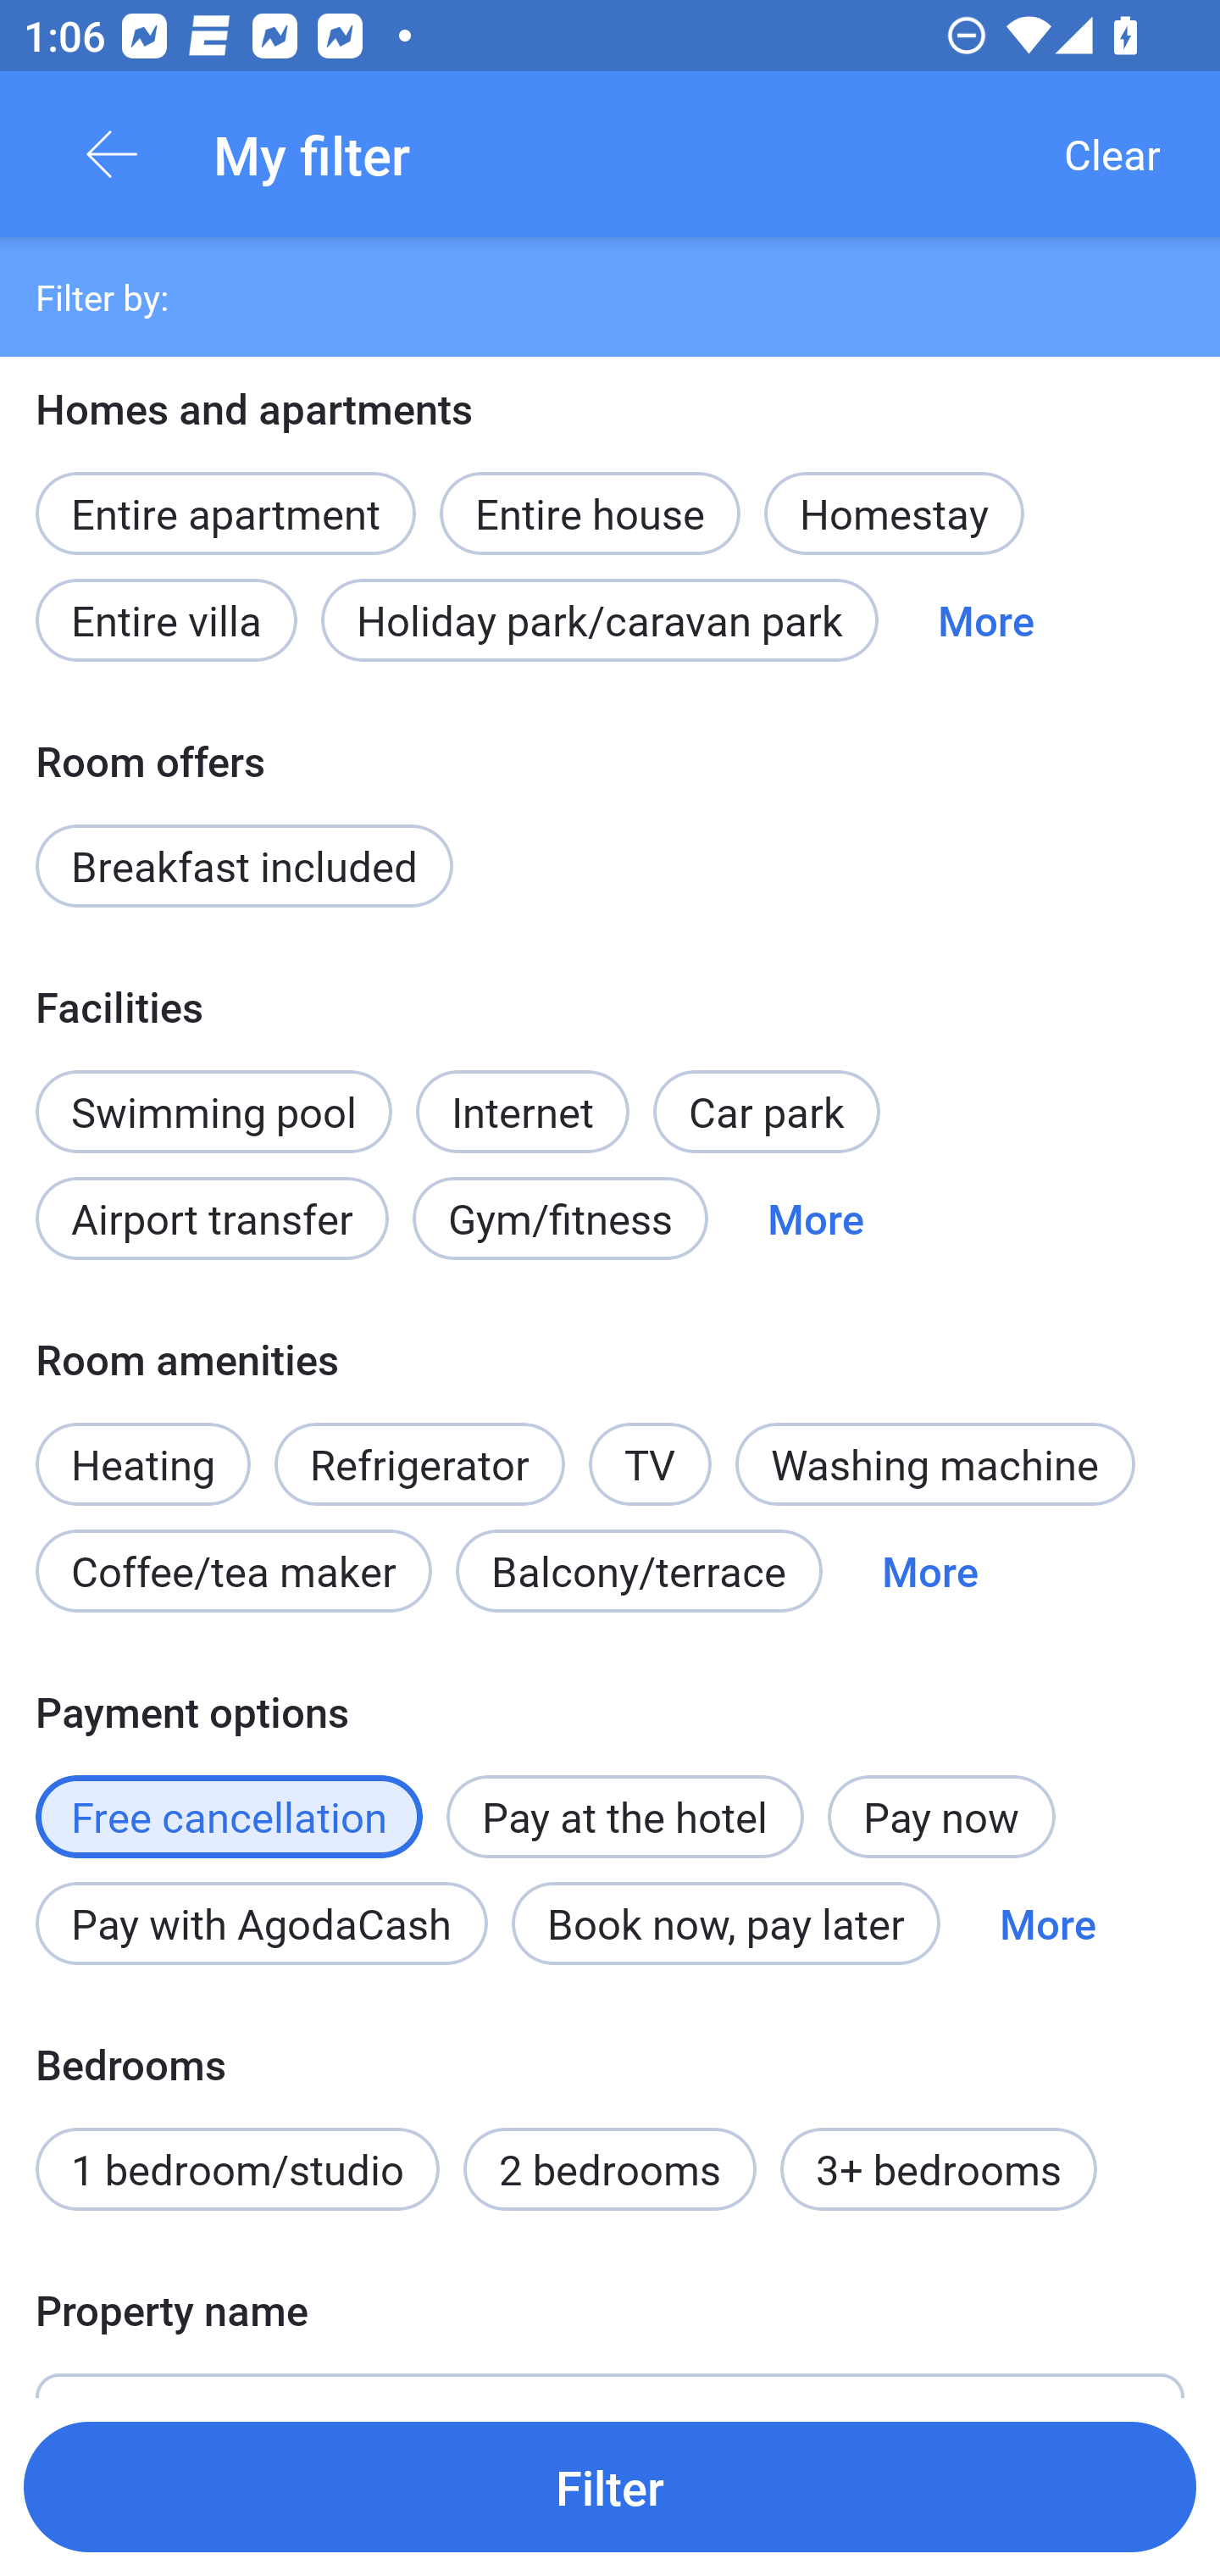 This screenshot has height=2576, width=1220. Describe the element at coordinates (935, 1464) in the screenshot. I see `Washing machine` at that location.